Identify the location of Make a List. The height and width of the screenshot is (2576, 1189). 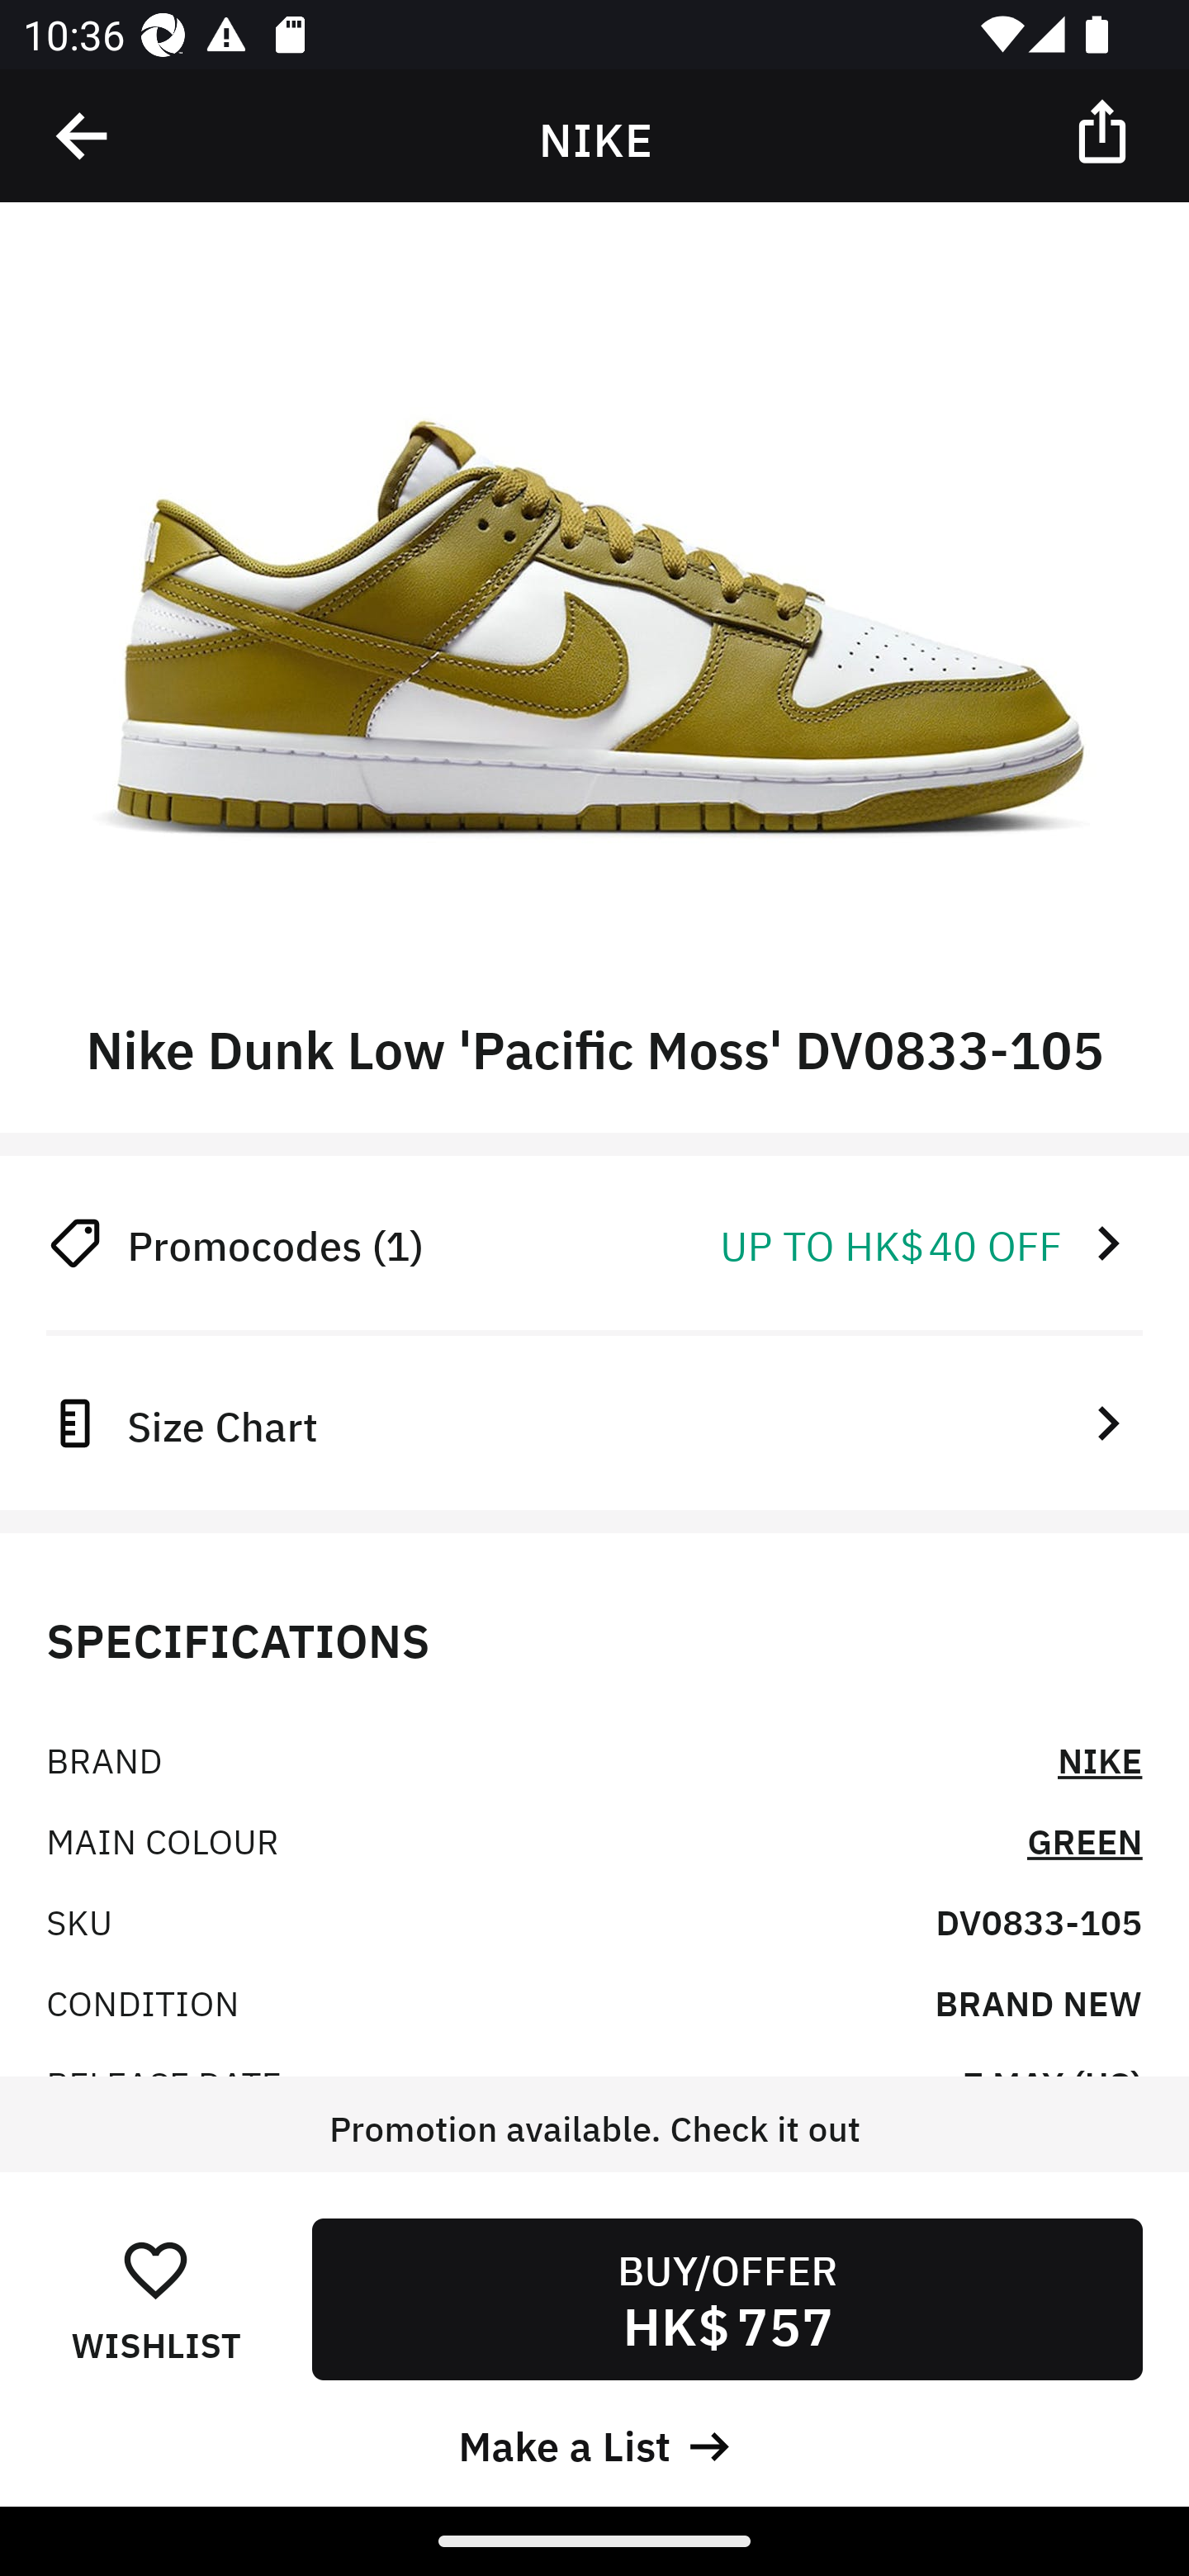
(594, 2442).